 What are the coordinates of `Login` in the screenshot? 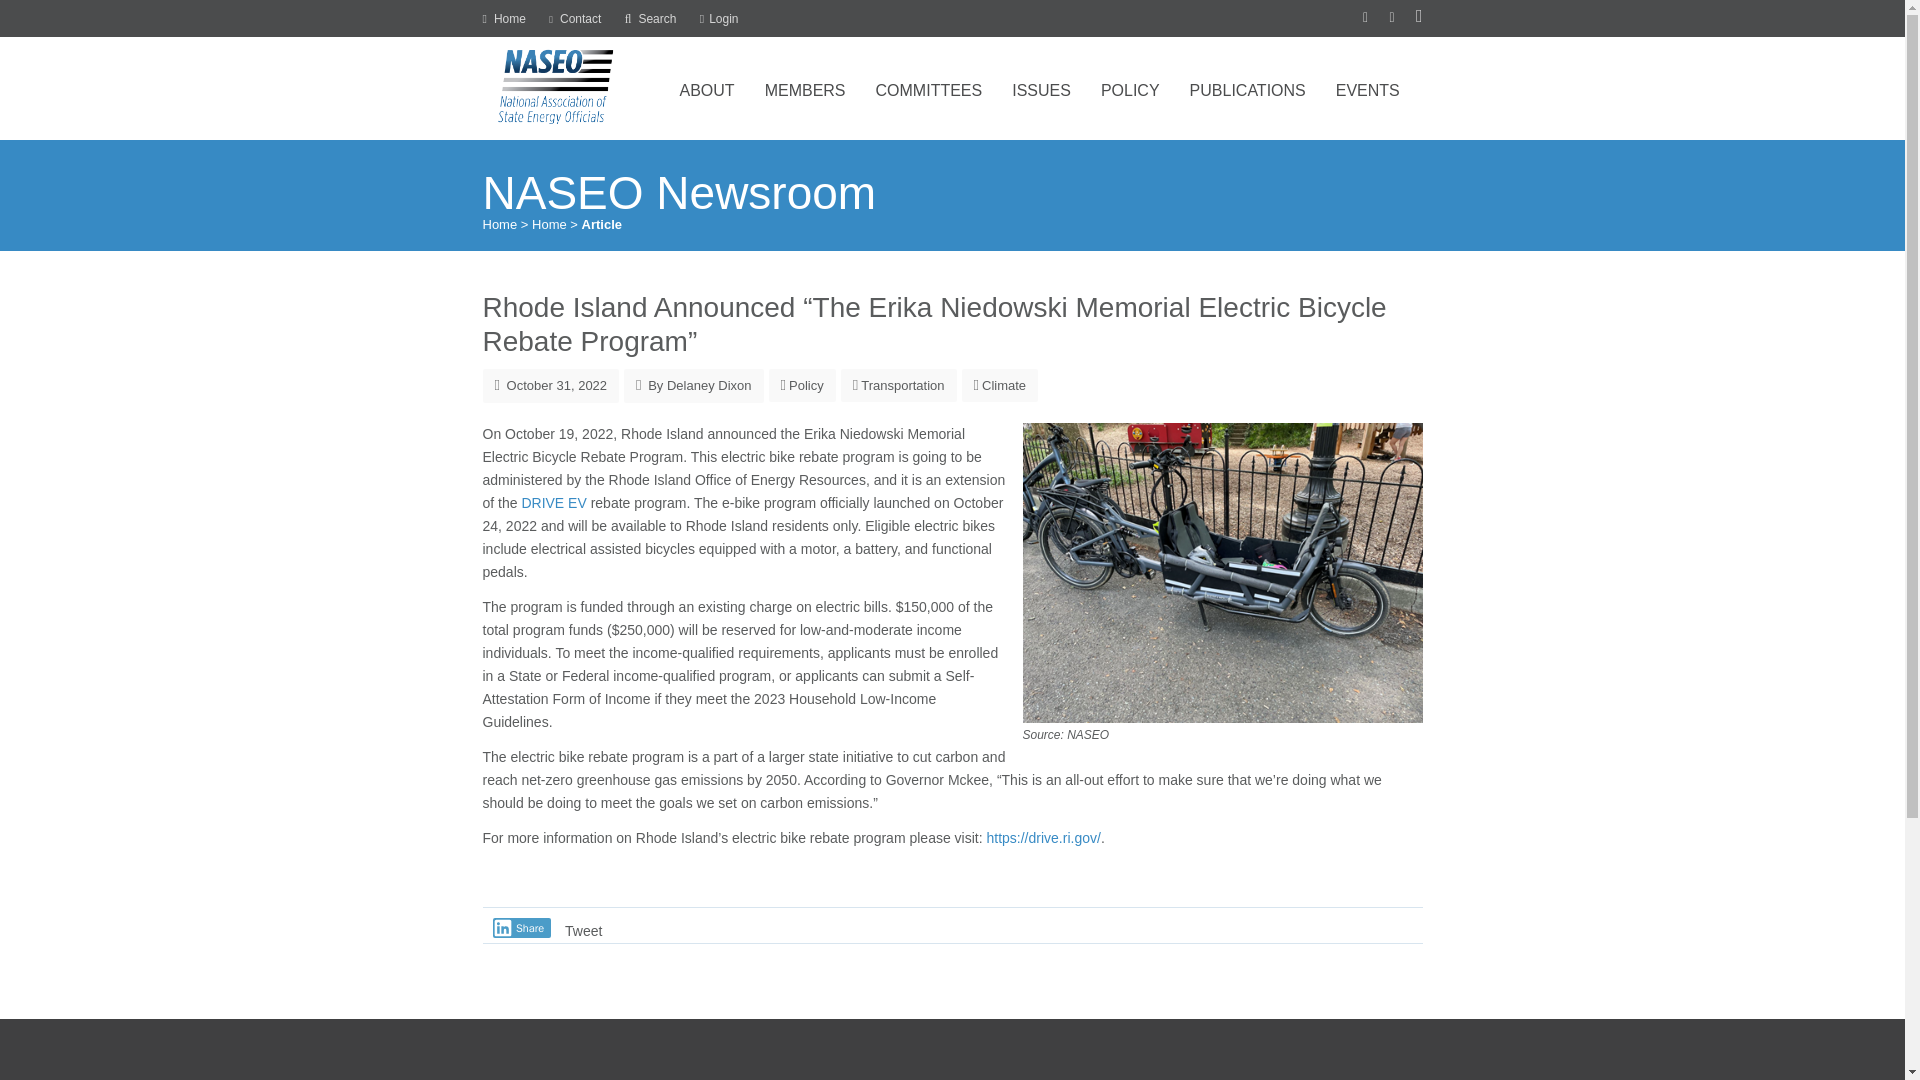 It's located at (720, 18).